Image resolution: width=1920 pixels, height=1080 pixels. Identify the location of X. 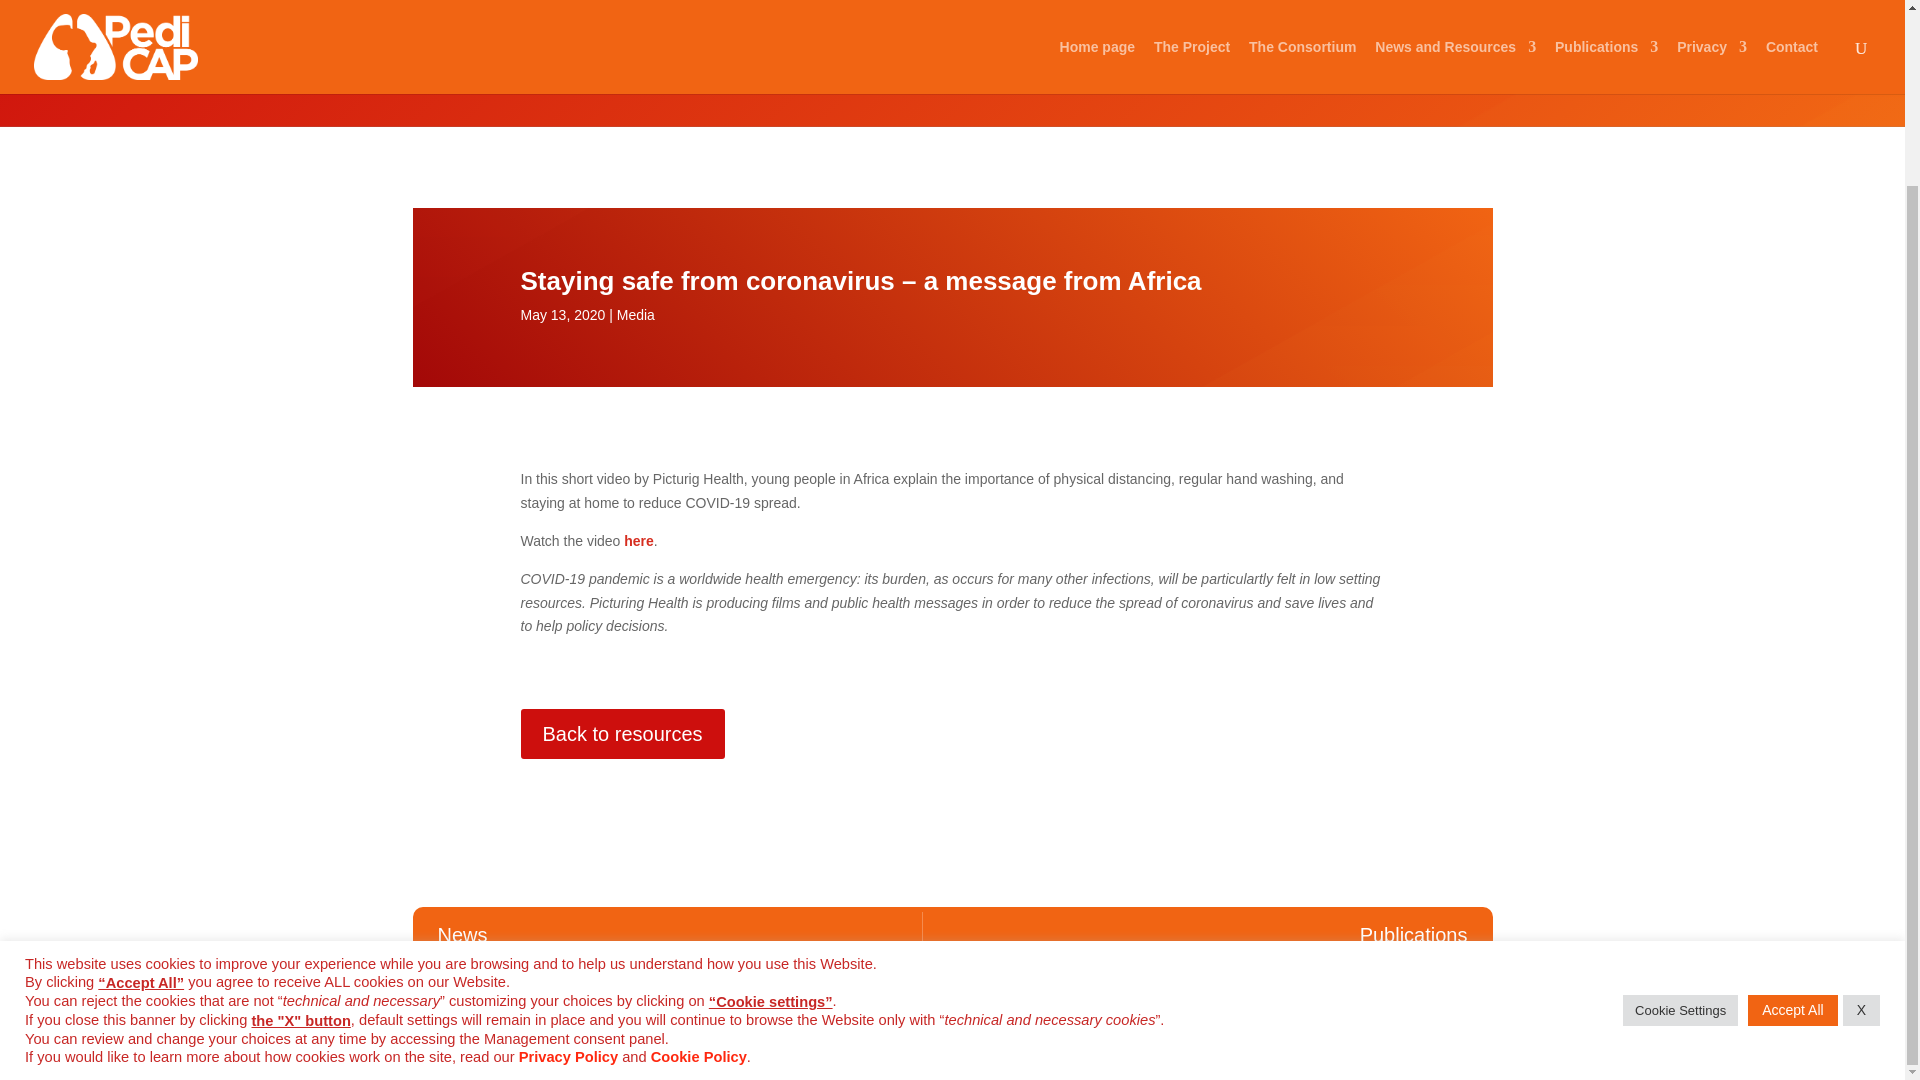
(1861, 800).